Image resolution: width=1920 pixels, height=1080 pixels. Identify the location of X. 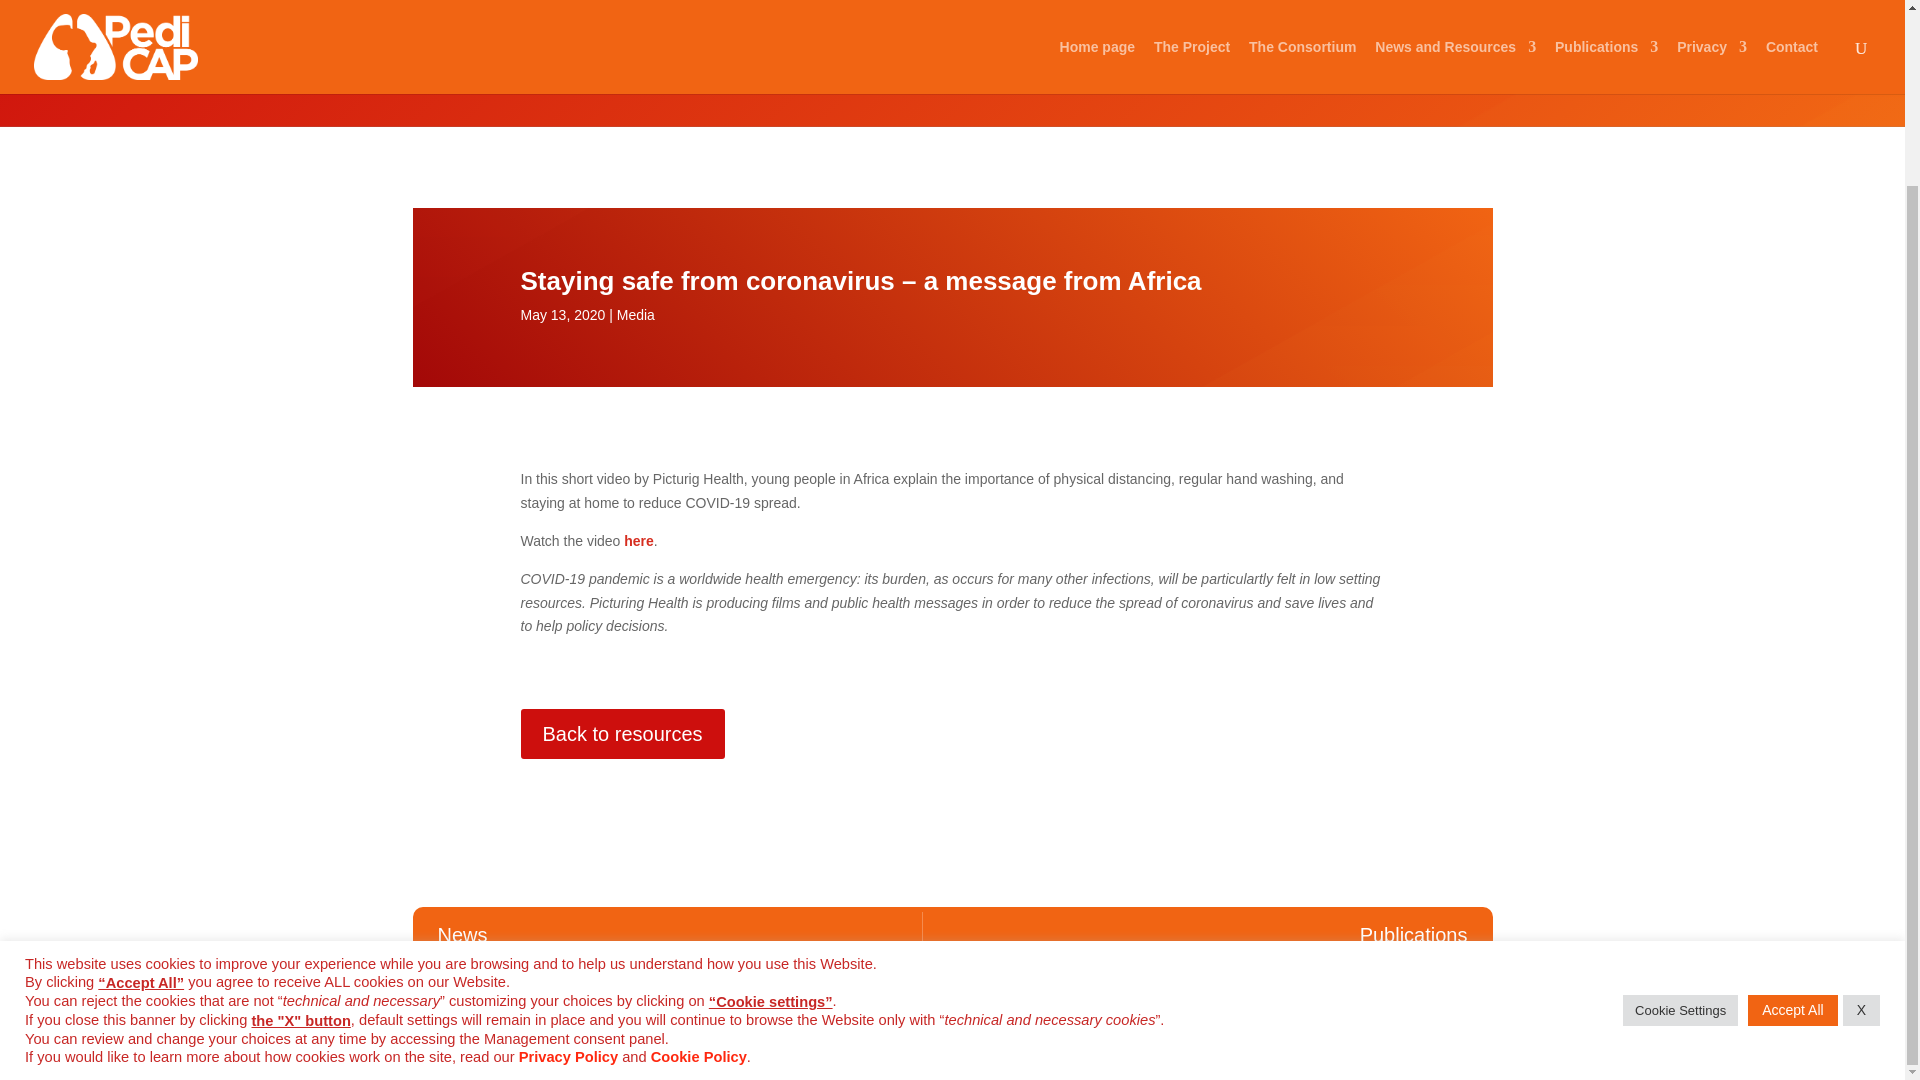
(1861, 800).